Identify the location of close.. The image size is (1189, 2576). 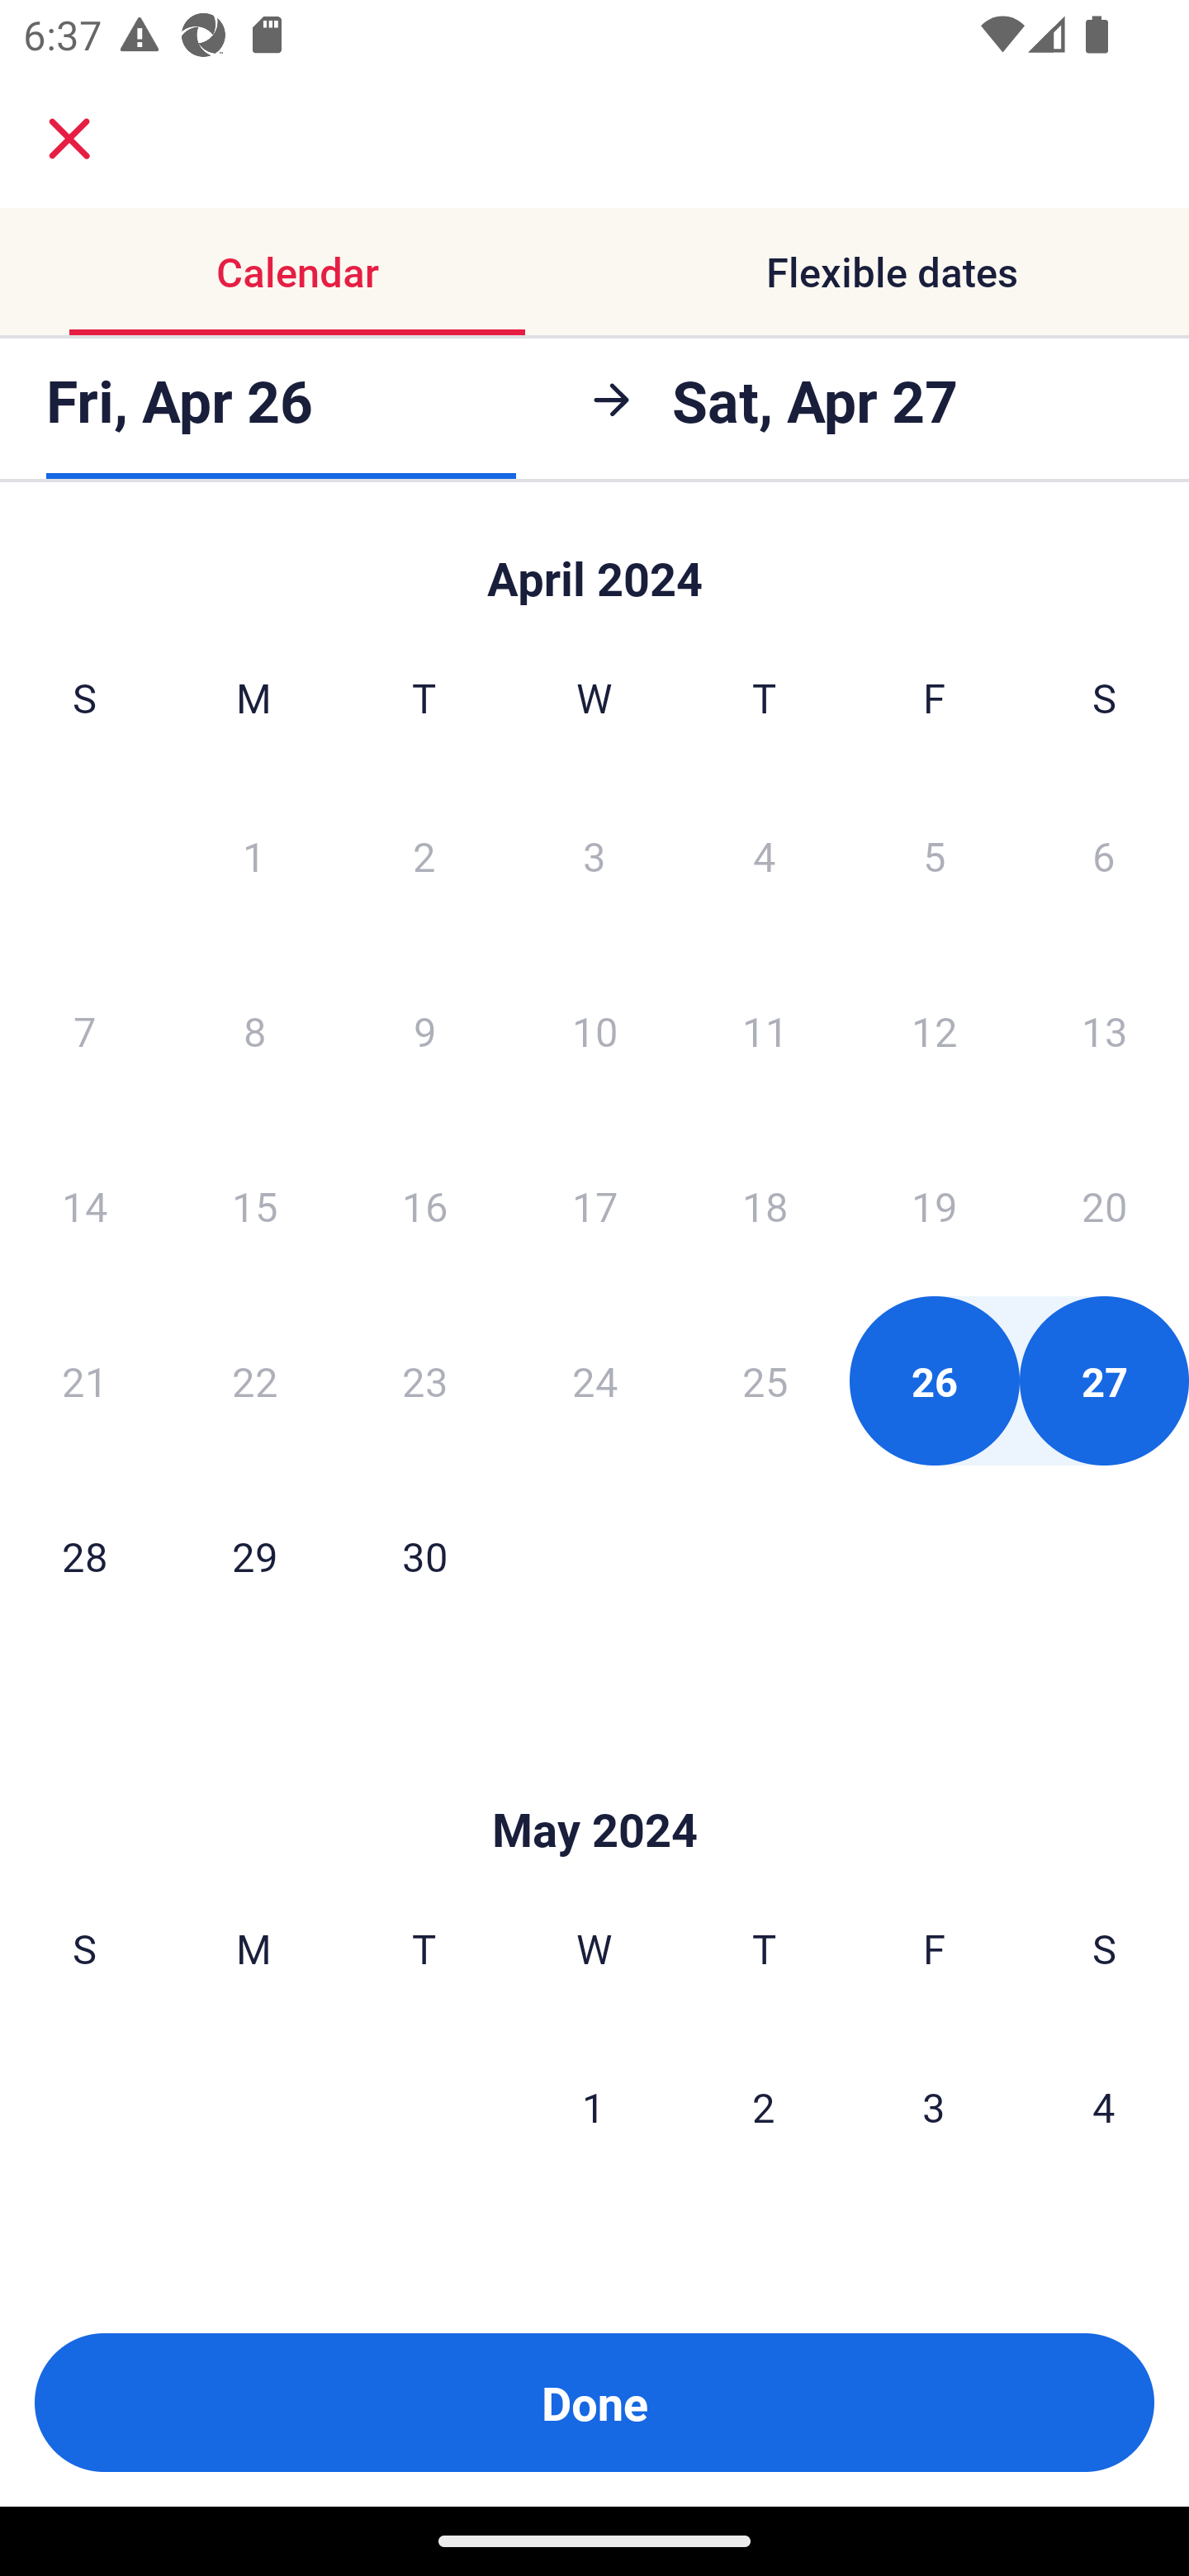
(69, 139).